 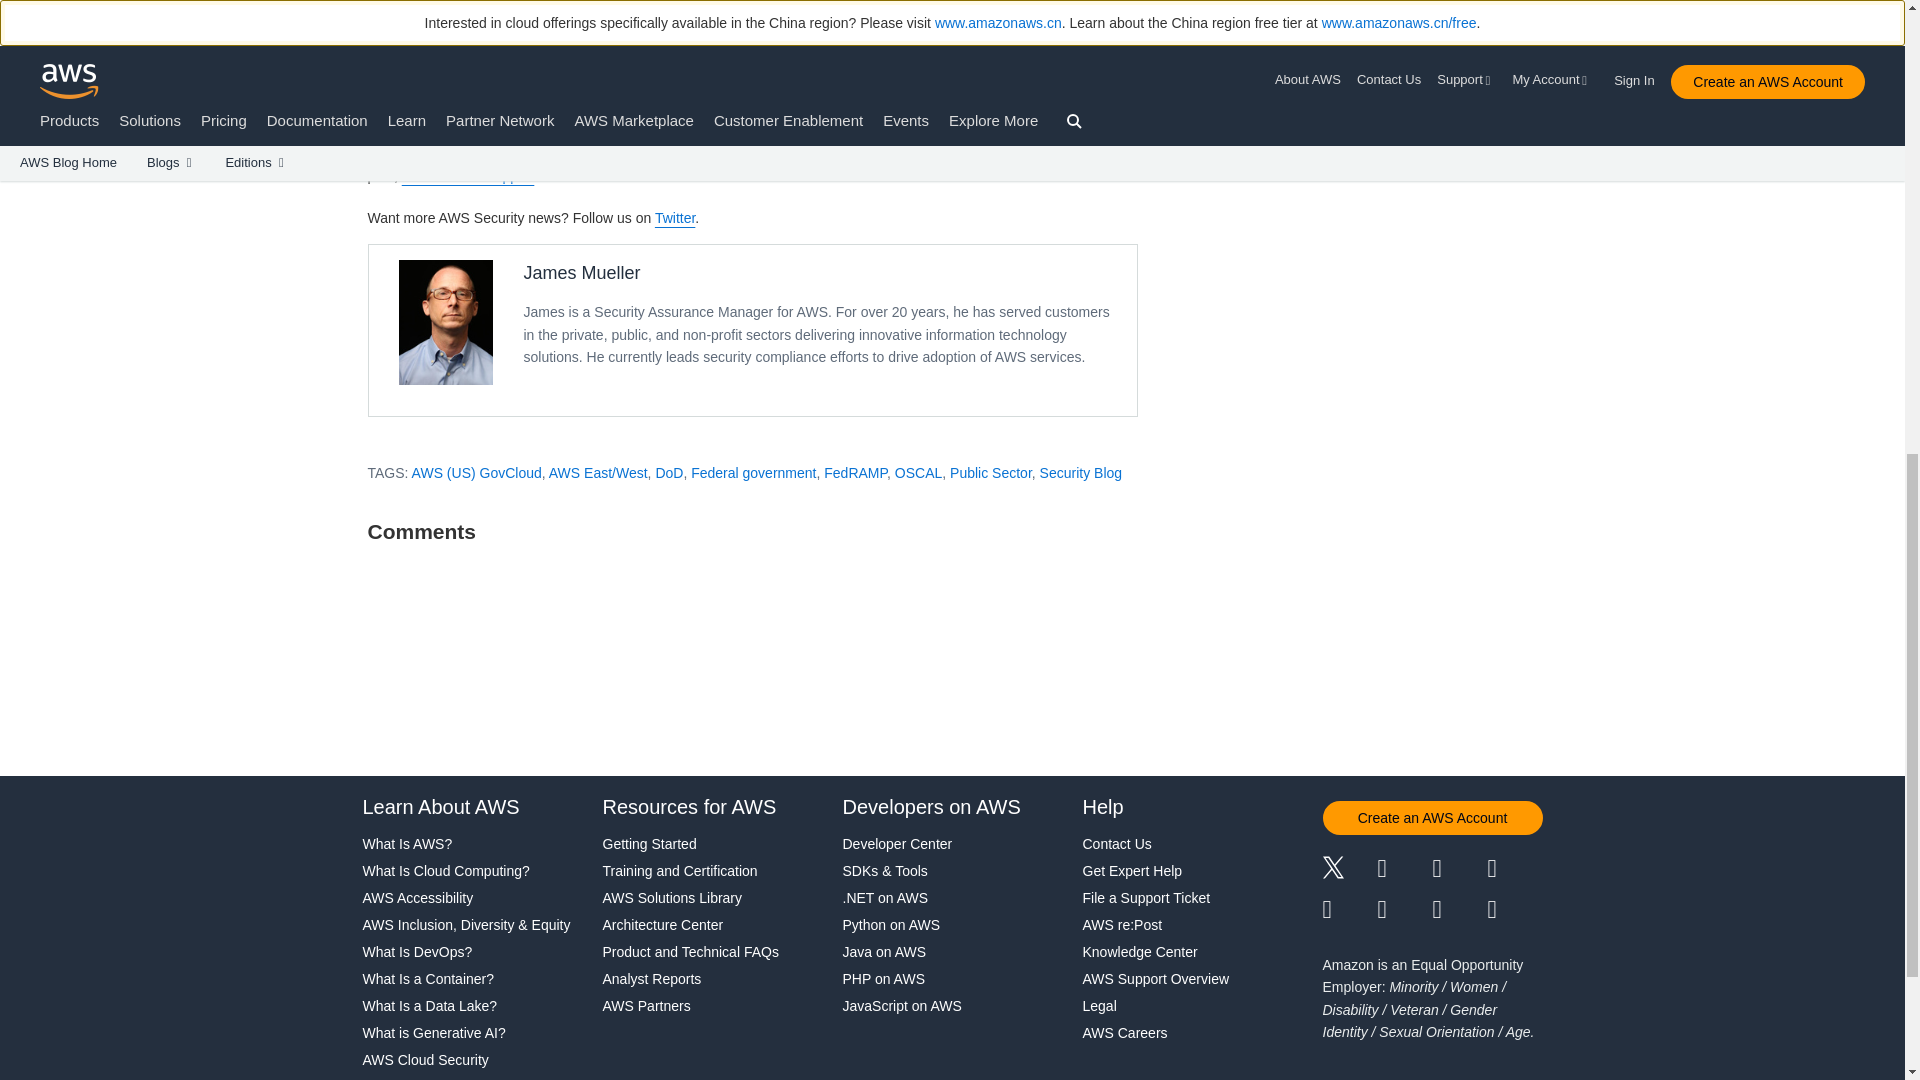 What do you see at coordinates (1516, 870) in the screenshot?
I see `Instagram` at bounding box center [1516, 870].